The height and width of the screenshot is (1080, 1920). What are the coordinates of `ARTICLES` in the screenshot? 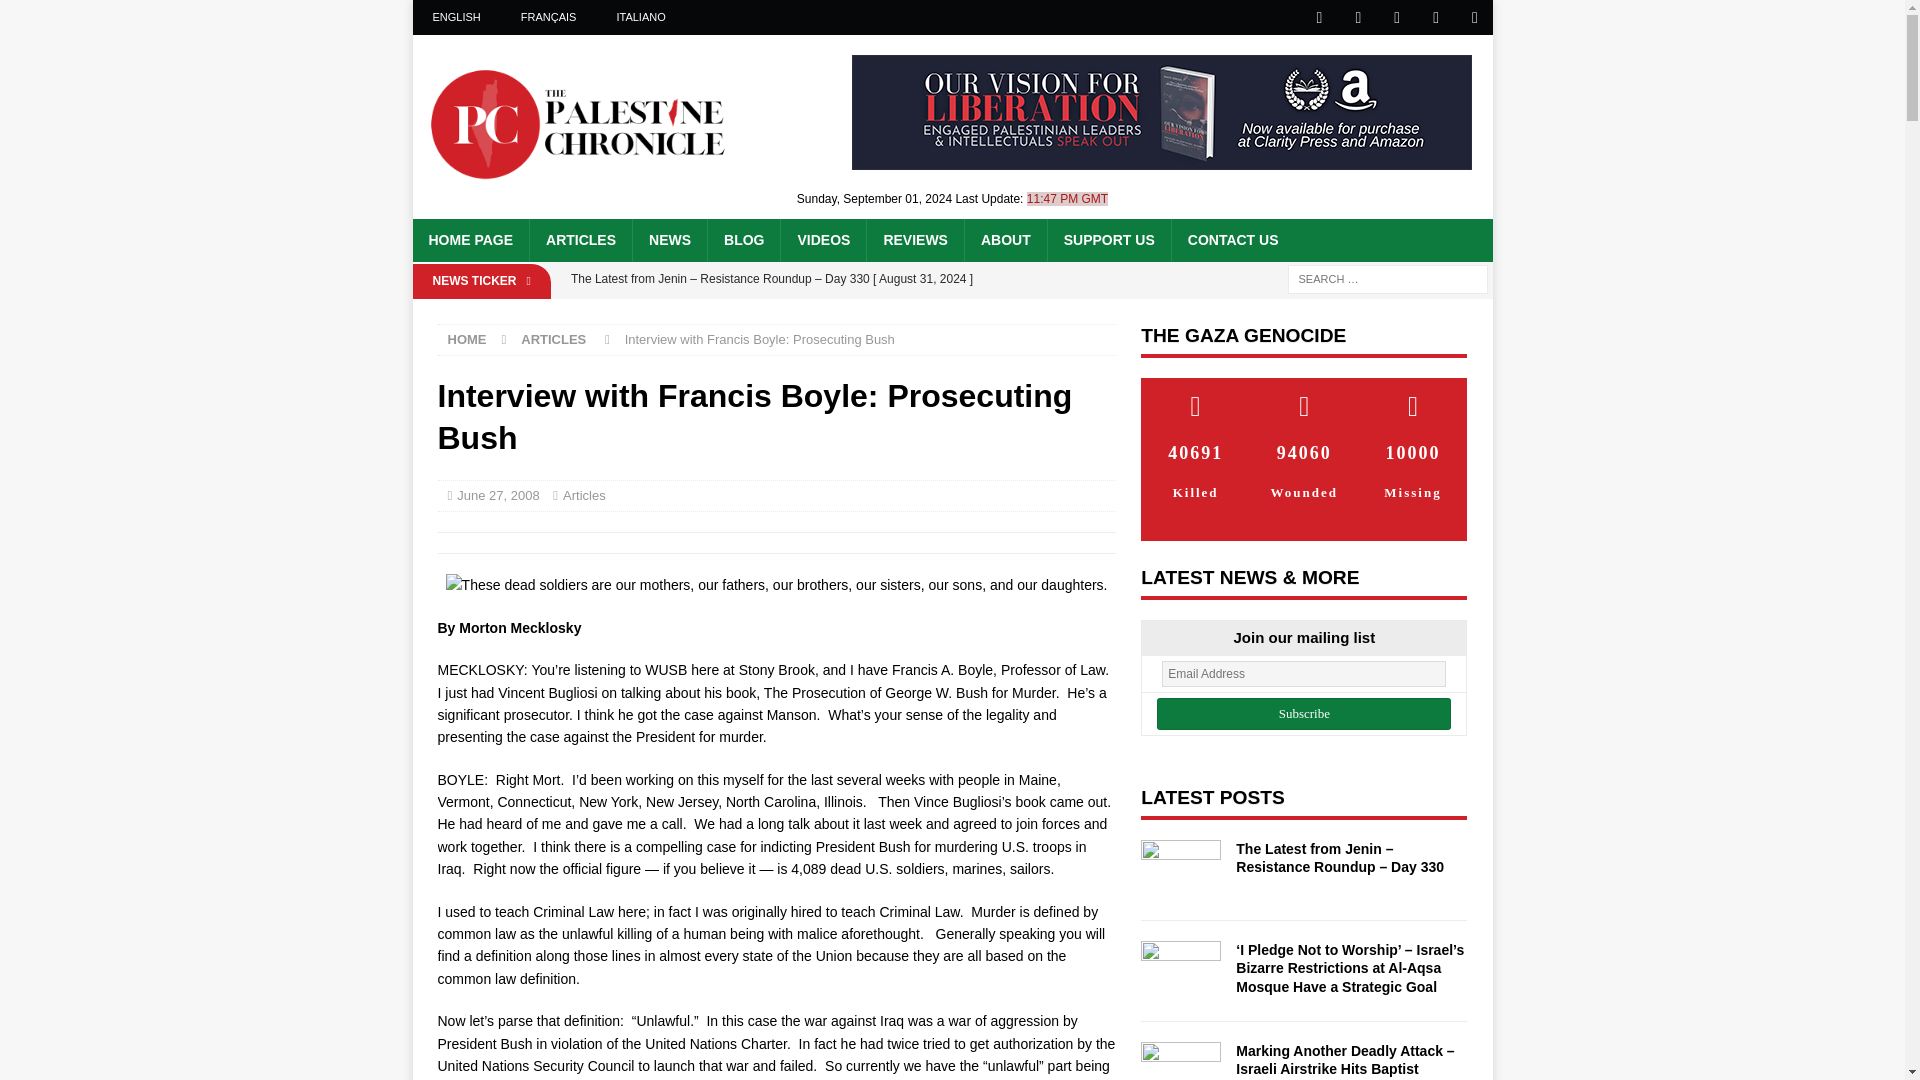 It's located at (580, 240).